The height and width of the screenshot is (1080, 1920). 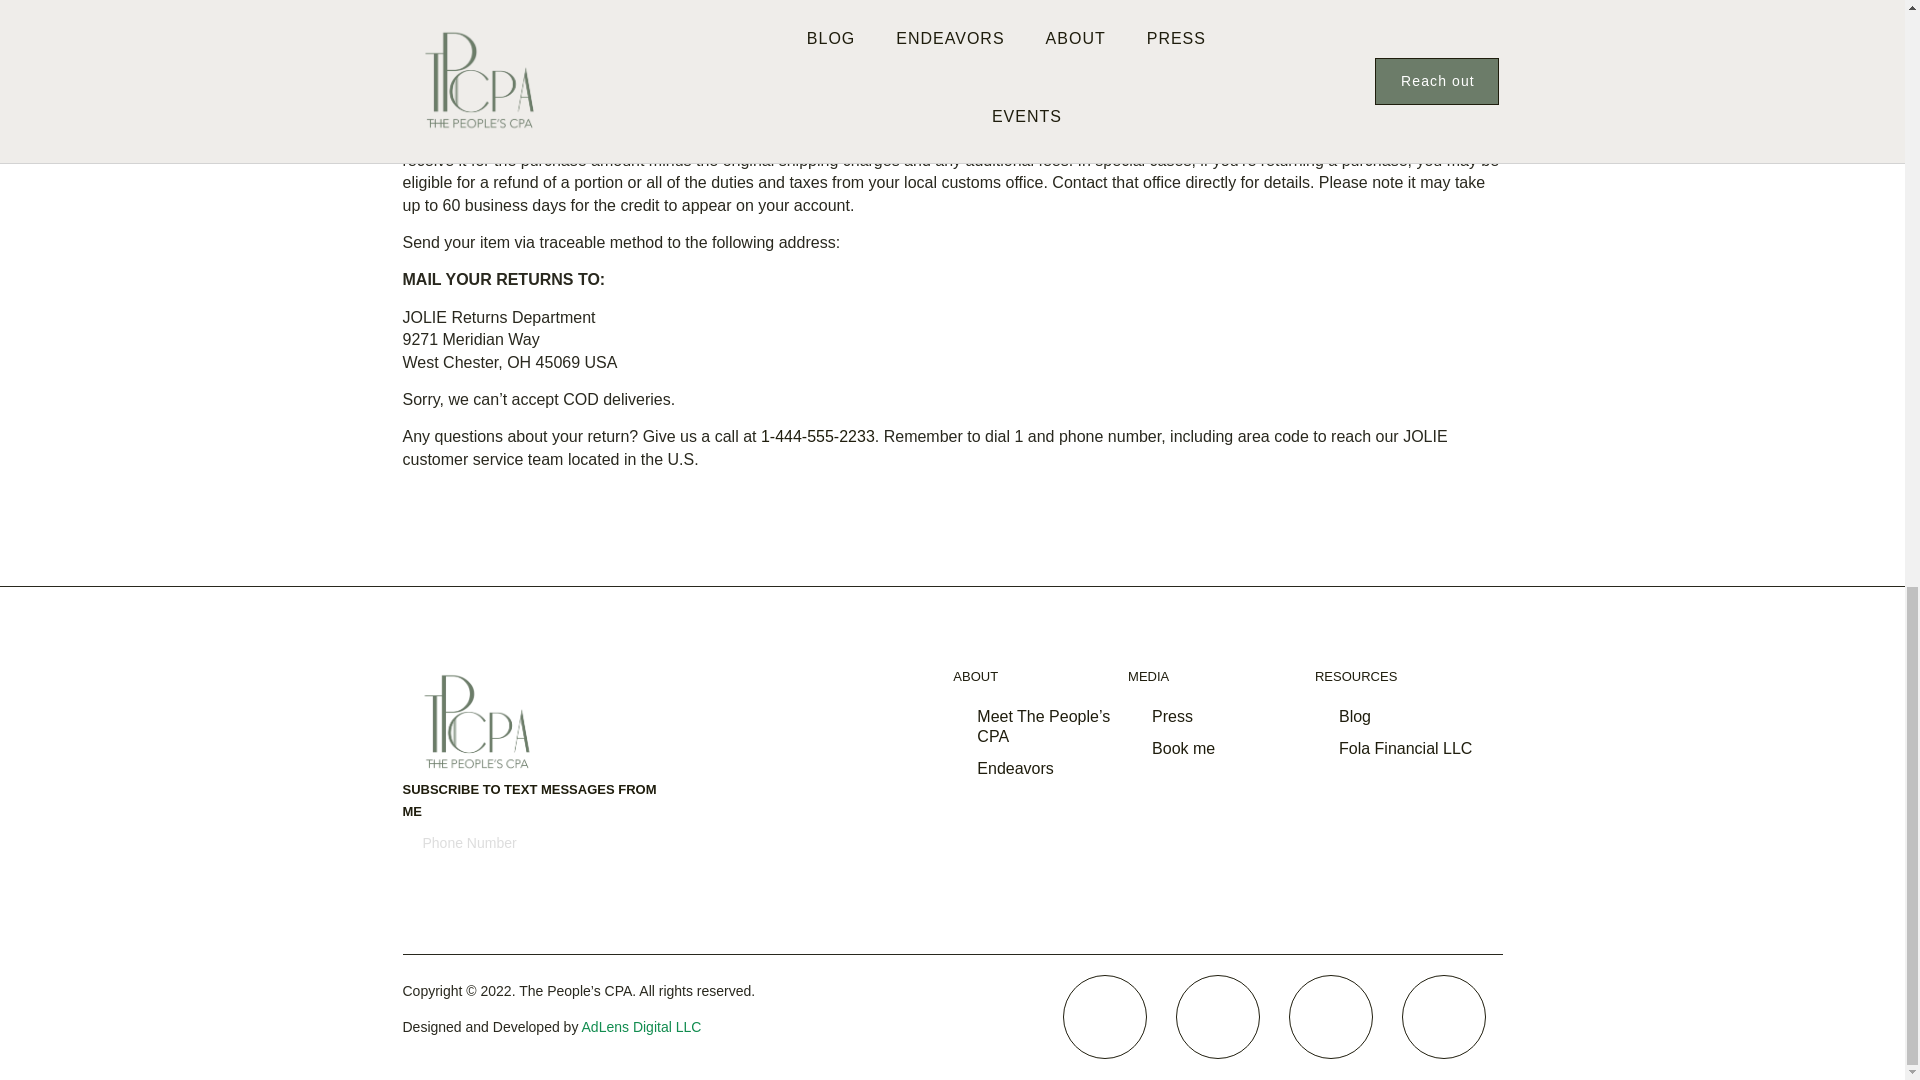 I want to click on 1-444-555-2233, so click(x=818, y=436).